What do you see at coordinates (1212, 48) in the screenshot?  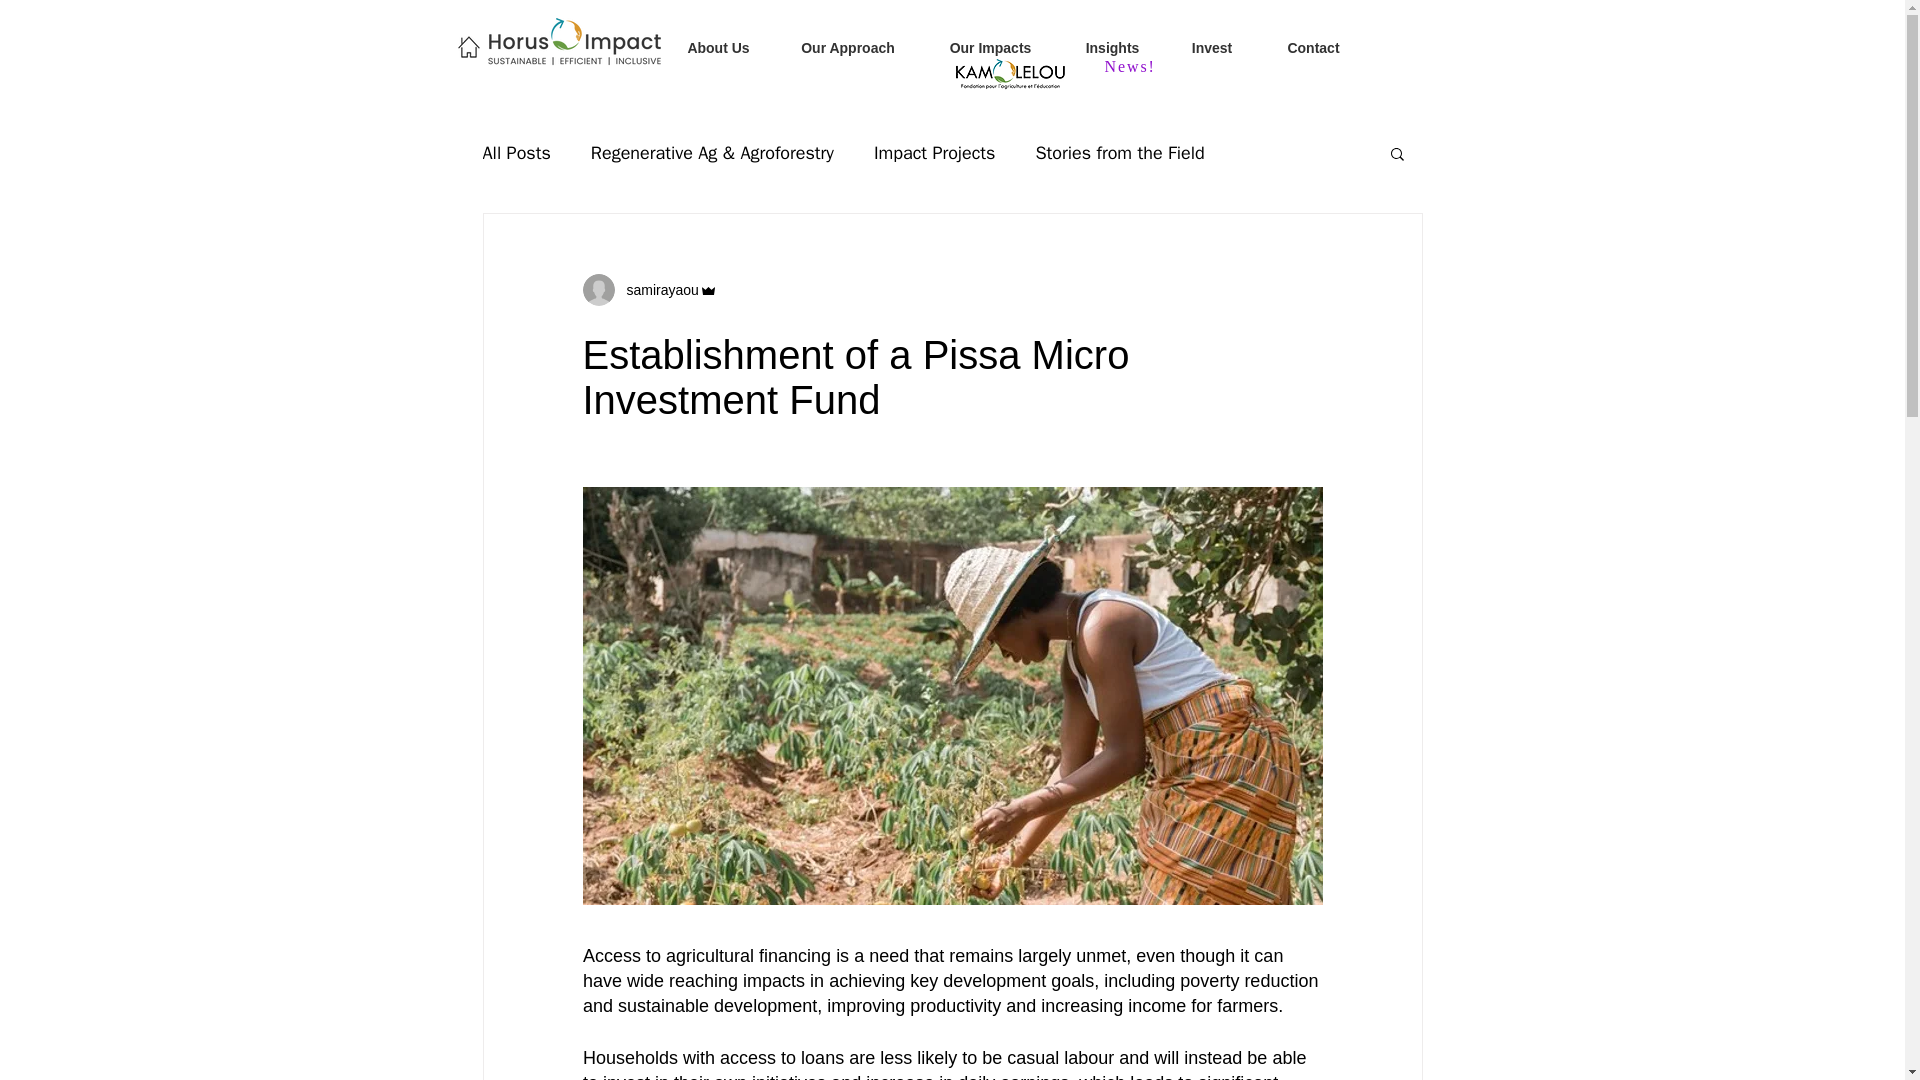 I see `Invest` at bounding box center [1212, 48].